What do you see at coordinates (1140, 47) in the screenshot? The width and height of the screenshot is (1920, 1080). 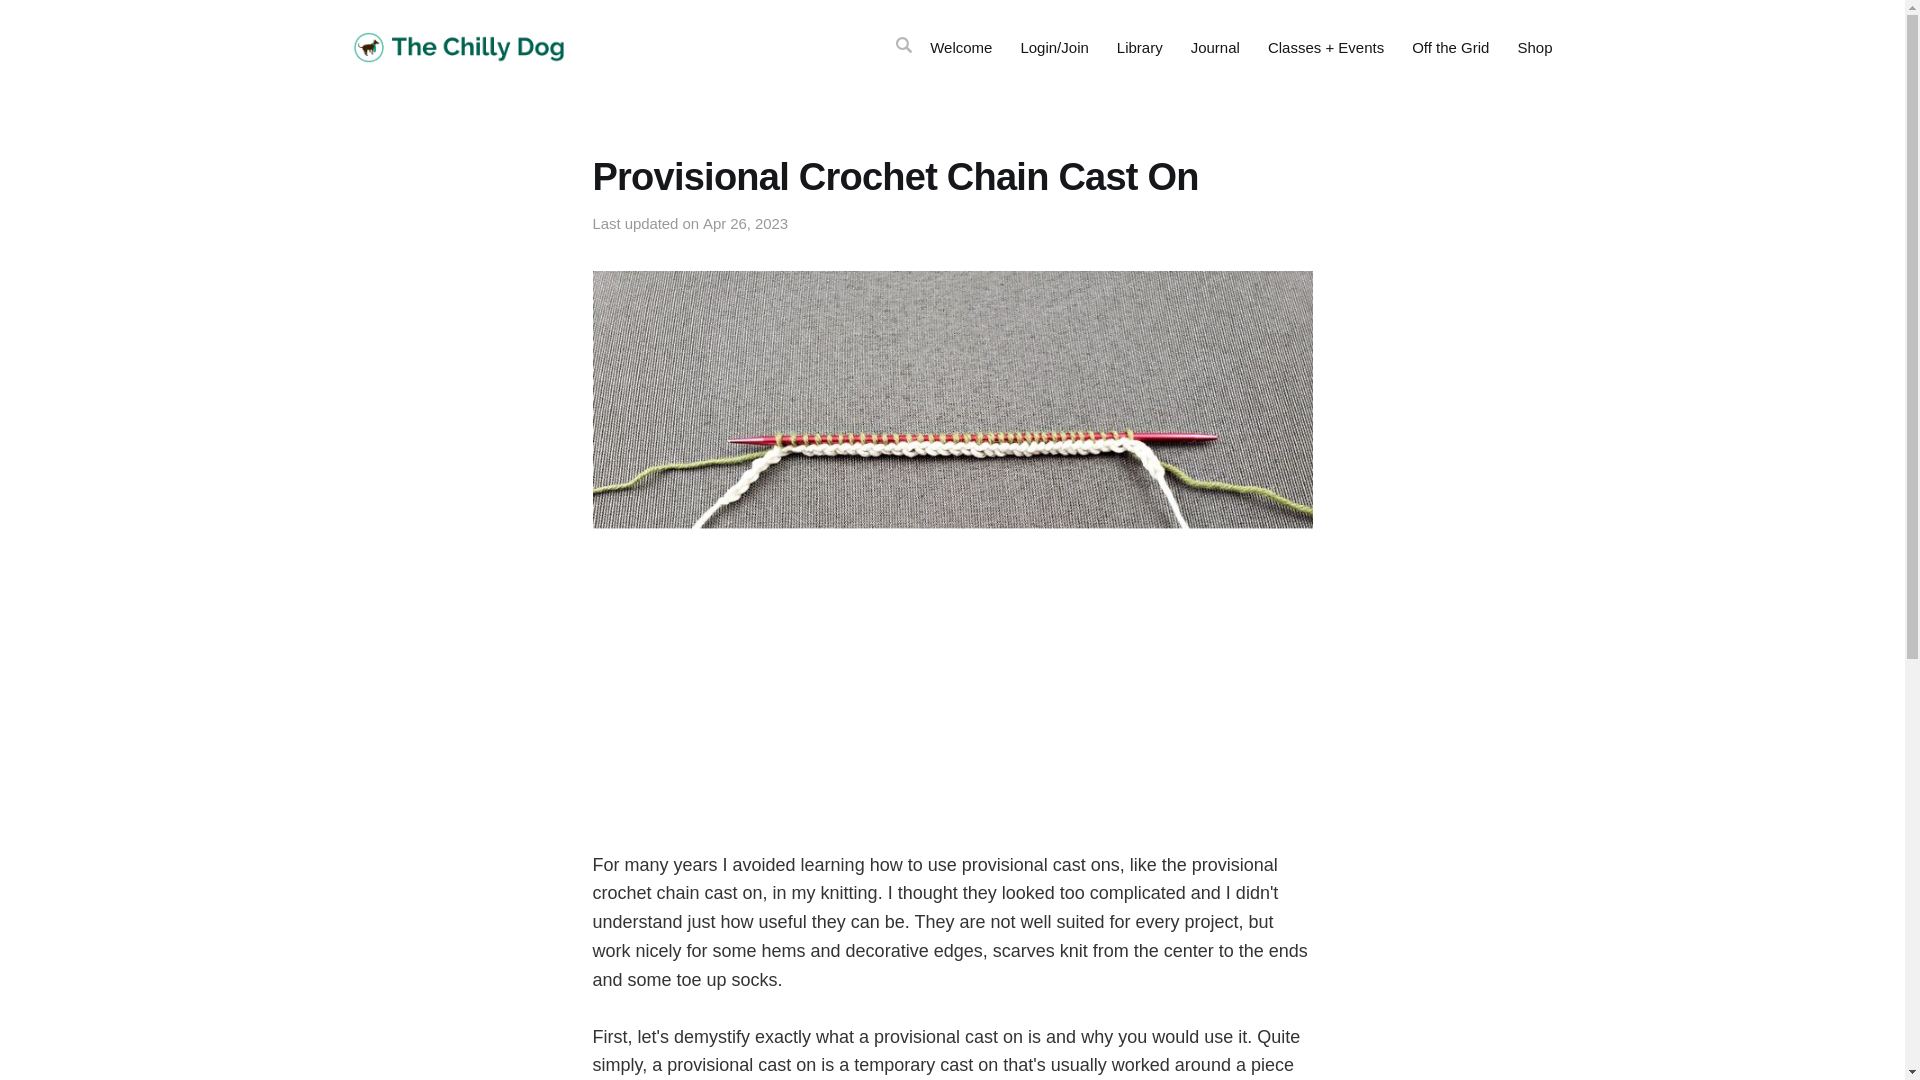 I see `Library` at bounding box center [1140, 47].